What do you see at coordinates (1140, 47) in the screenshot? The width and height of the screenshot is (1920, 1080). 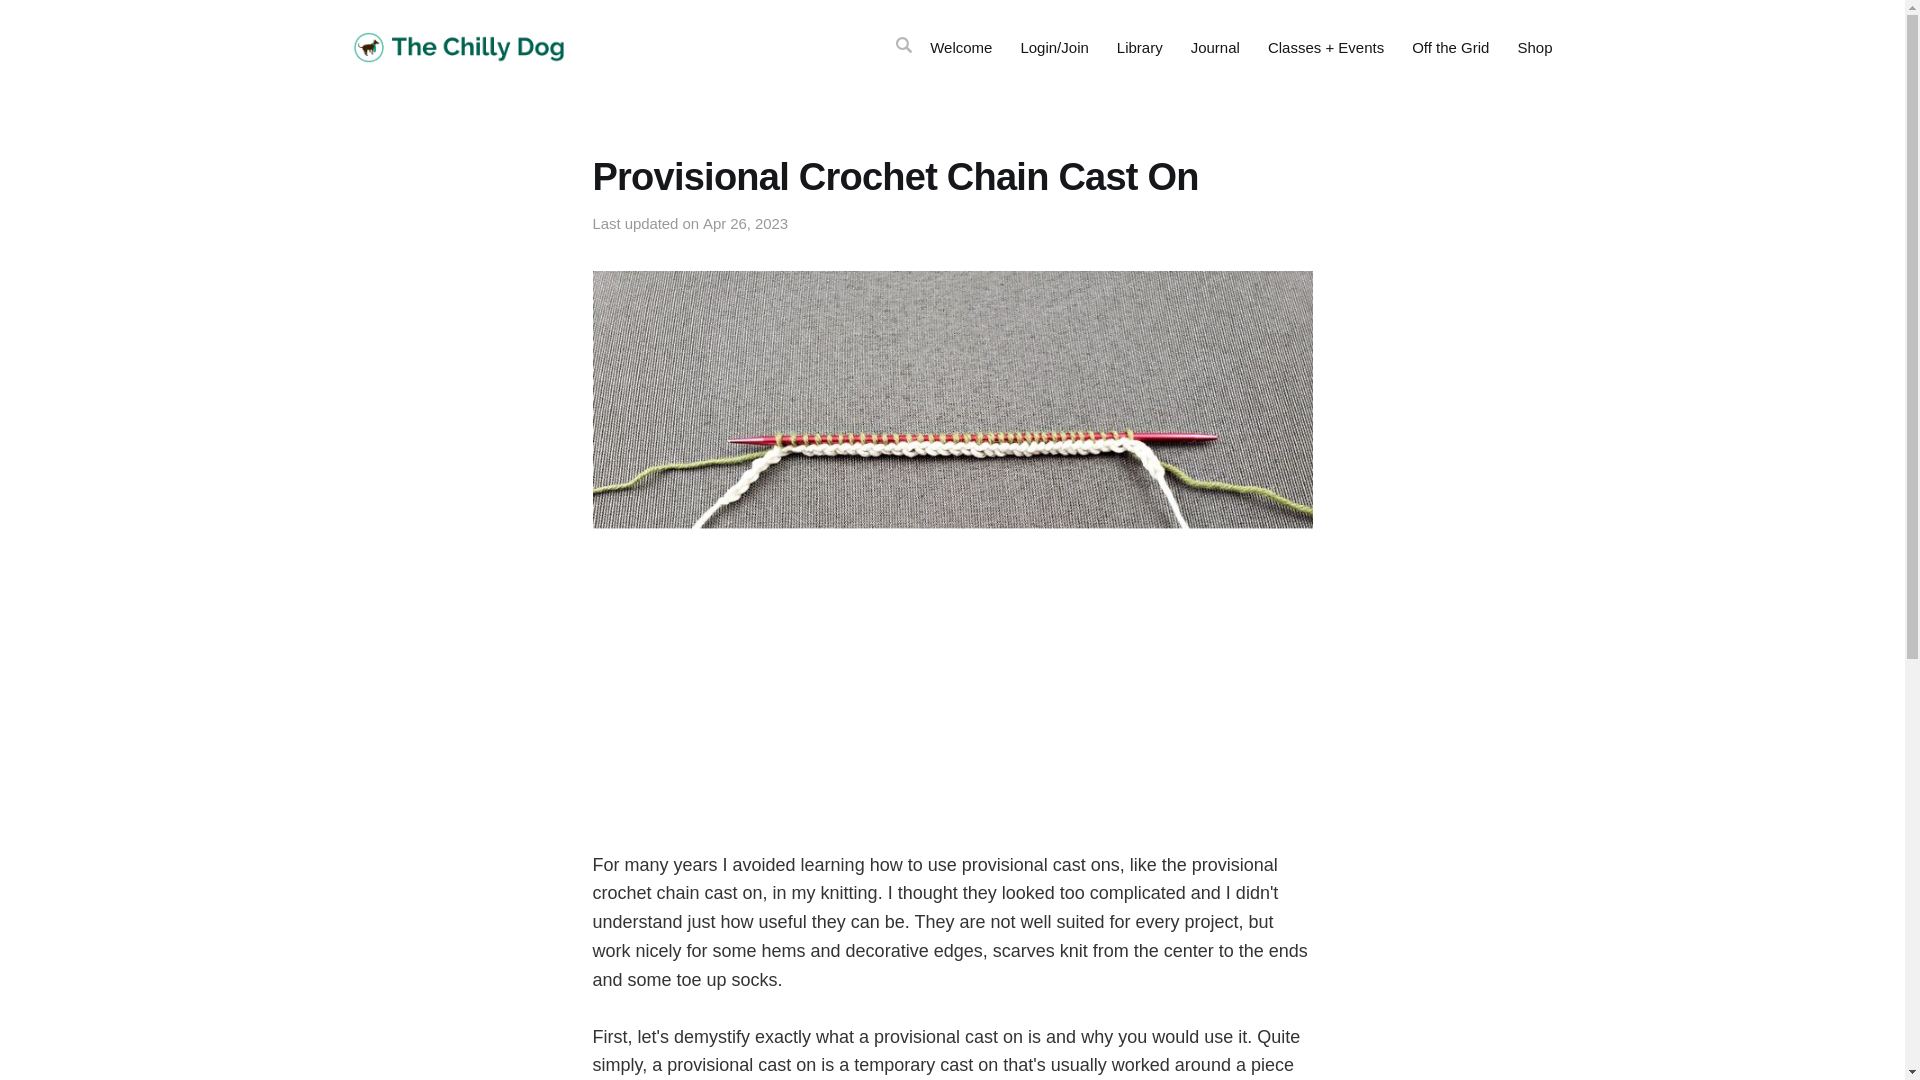 I see `Library` at bounding box center [1140, 47].